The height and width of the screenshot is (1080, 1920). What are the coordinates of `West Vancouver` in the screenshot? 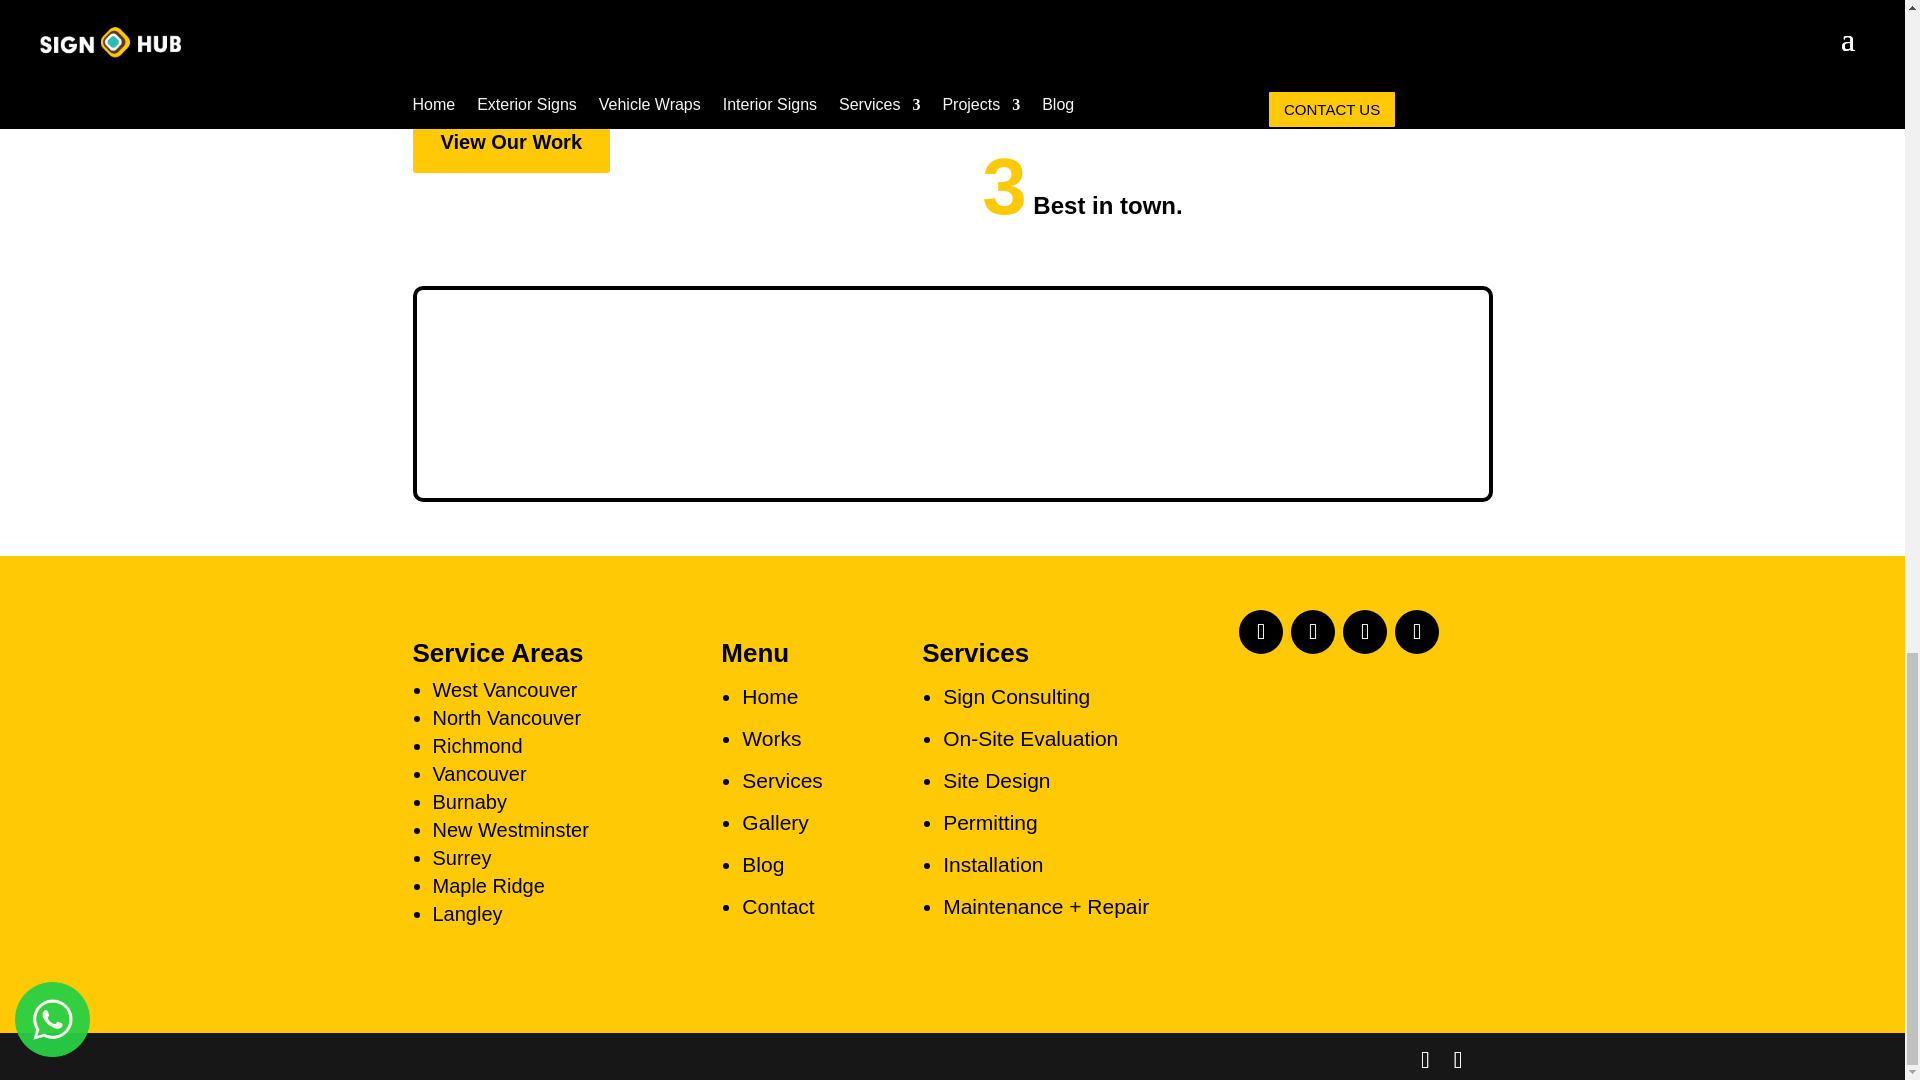 It's located at (504, 690).